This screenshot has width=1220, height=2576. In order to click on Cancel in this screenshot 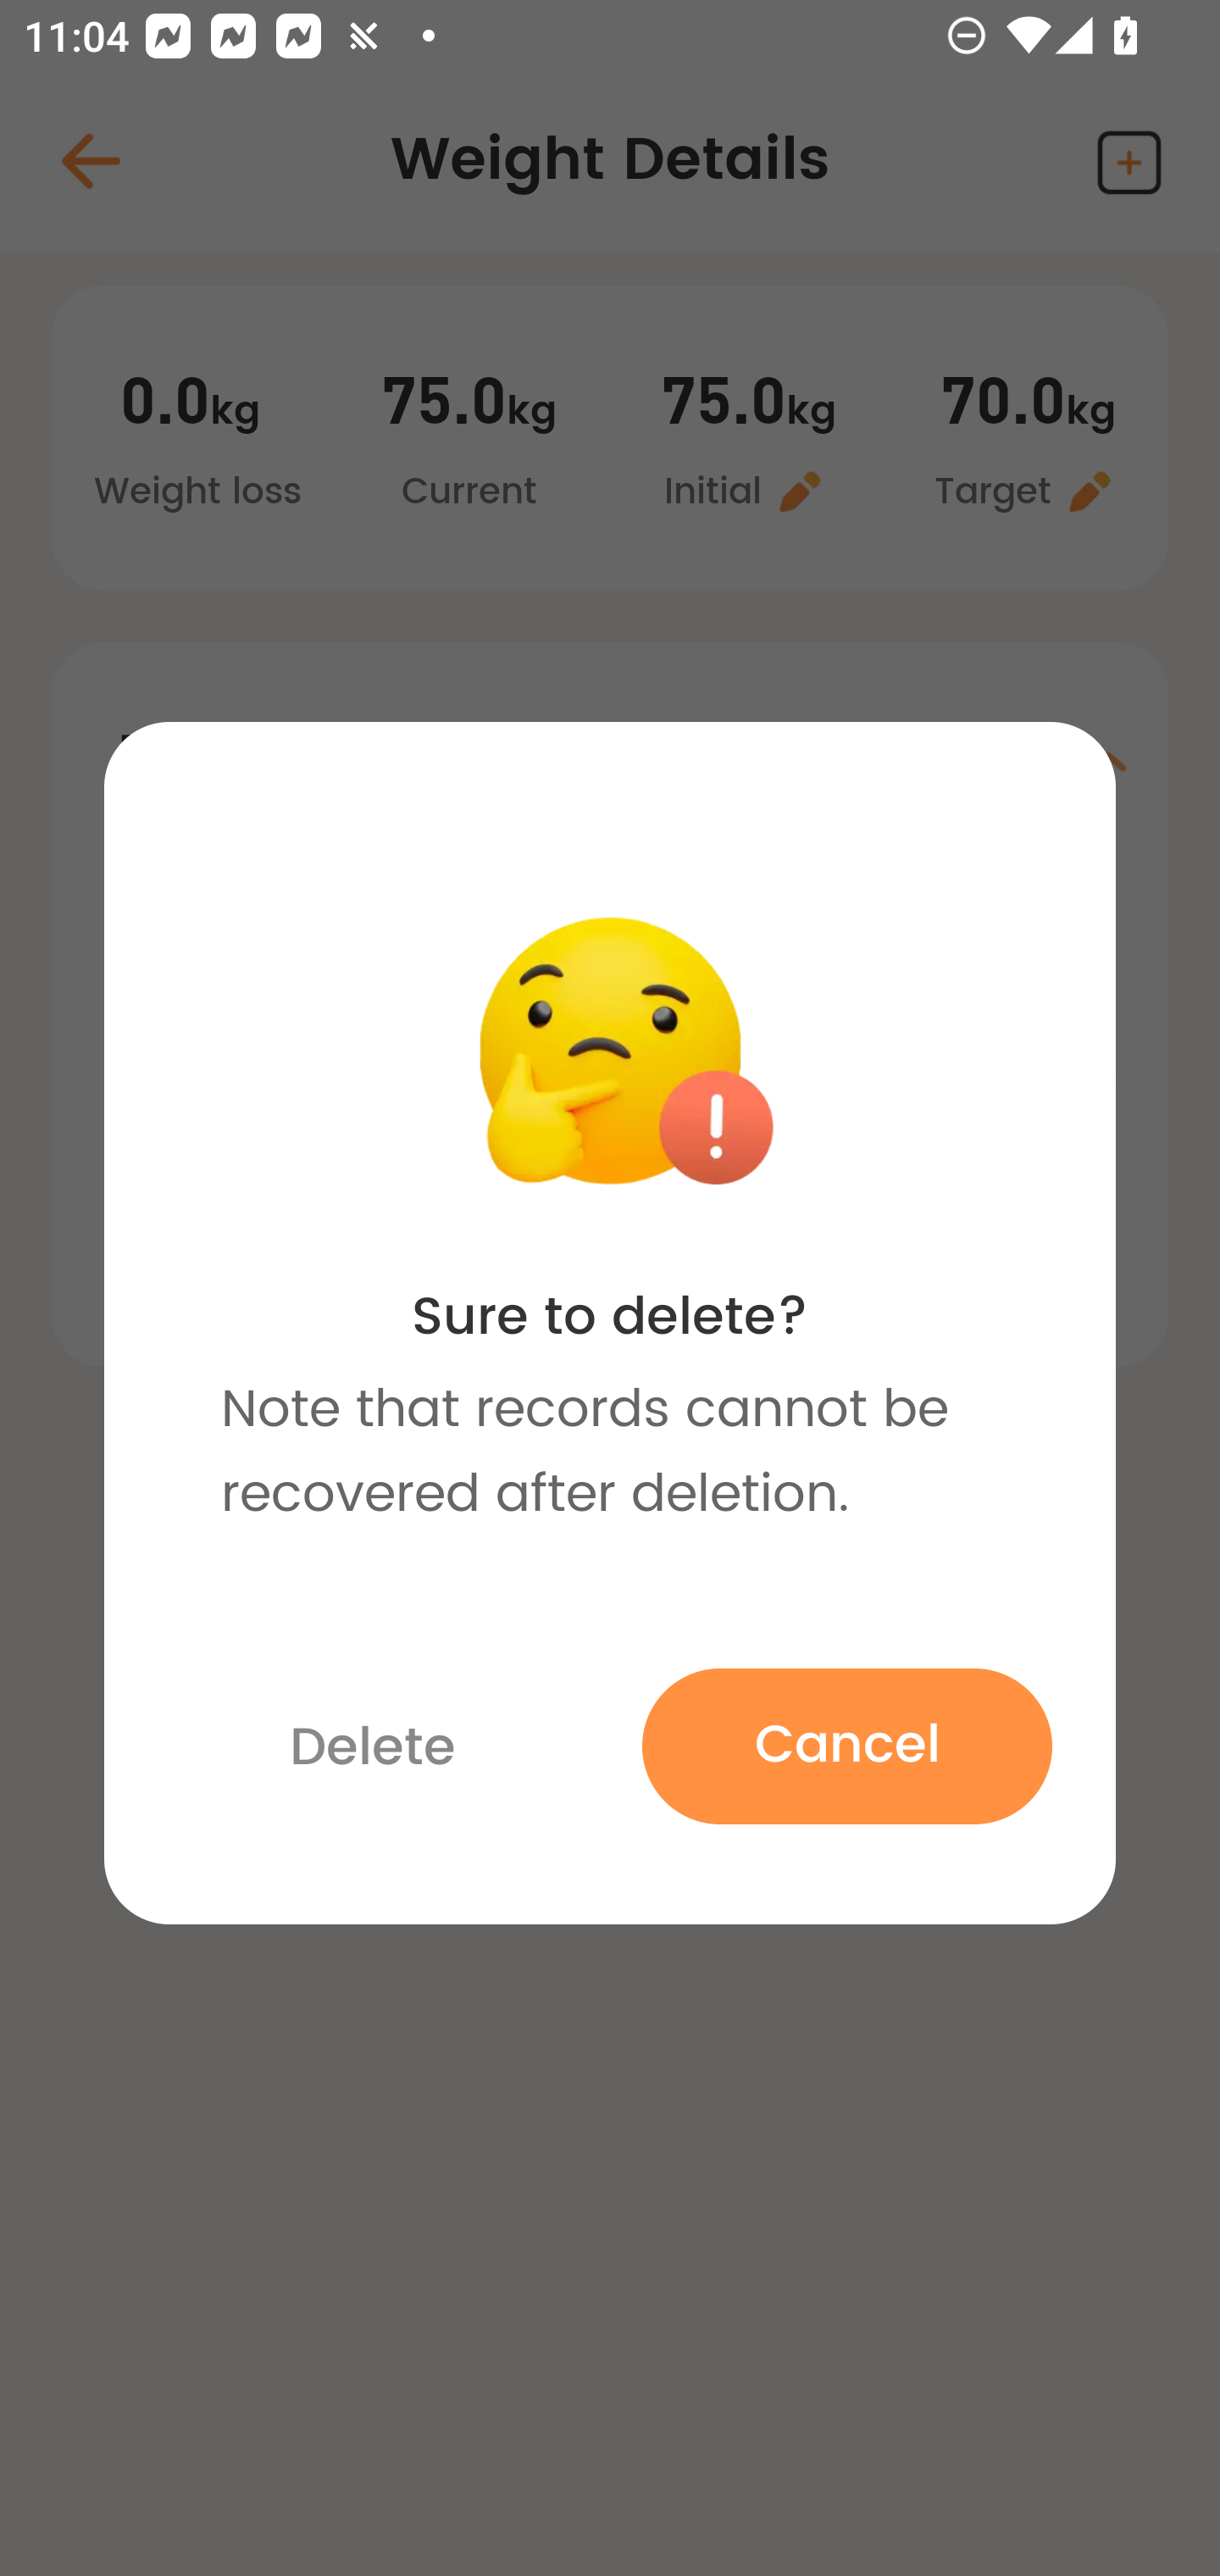, I will do `click(846, 1746)`.